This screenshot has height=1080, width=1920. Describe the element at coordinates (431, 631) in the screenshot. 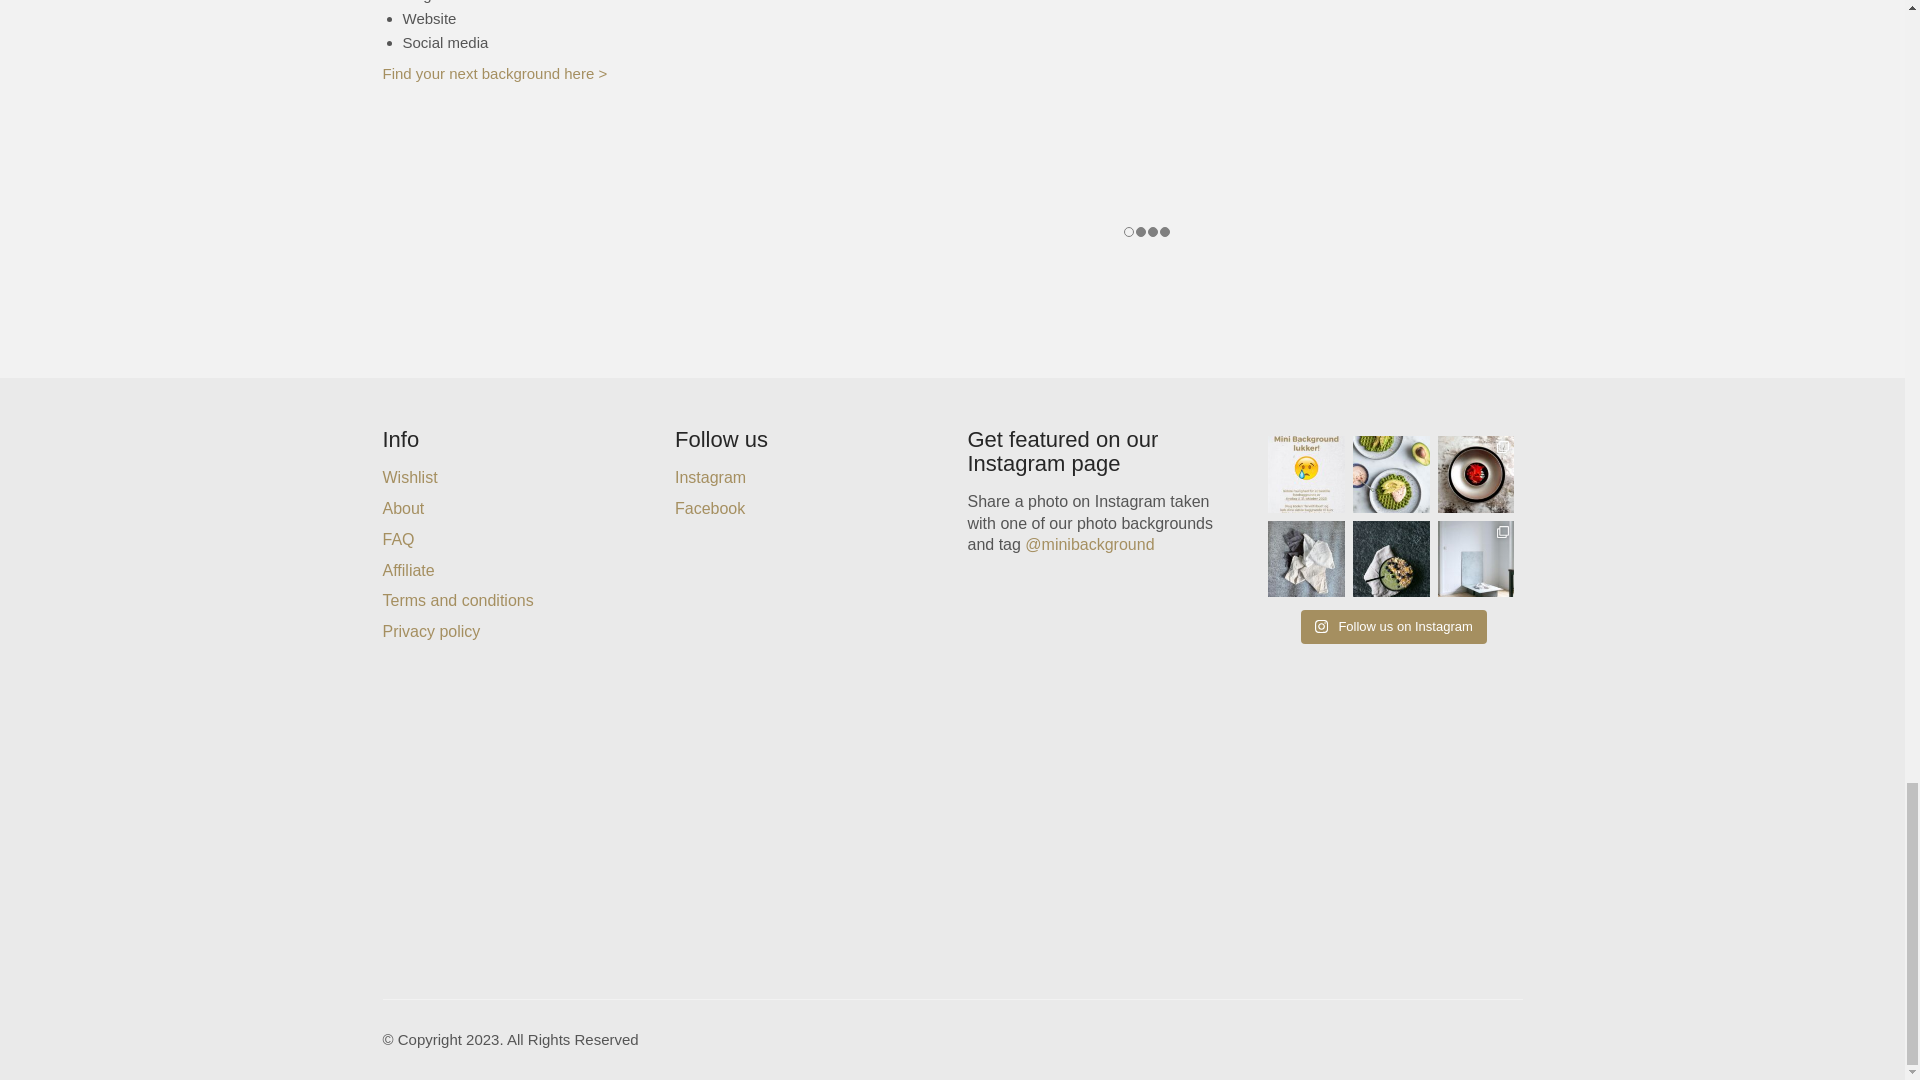

I see `Privacy policy` at that location.